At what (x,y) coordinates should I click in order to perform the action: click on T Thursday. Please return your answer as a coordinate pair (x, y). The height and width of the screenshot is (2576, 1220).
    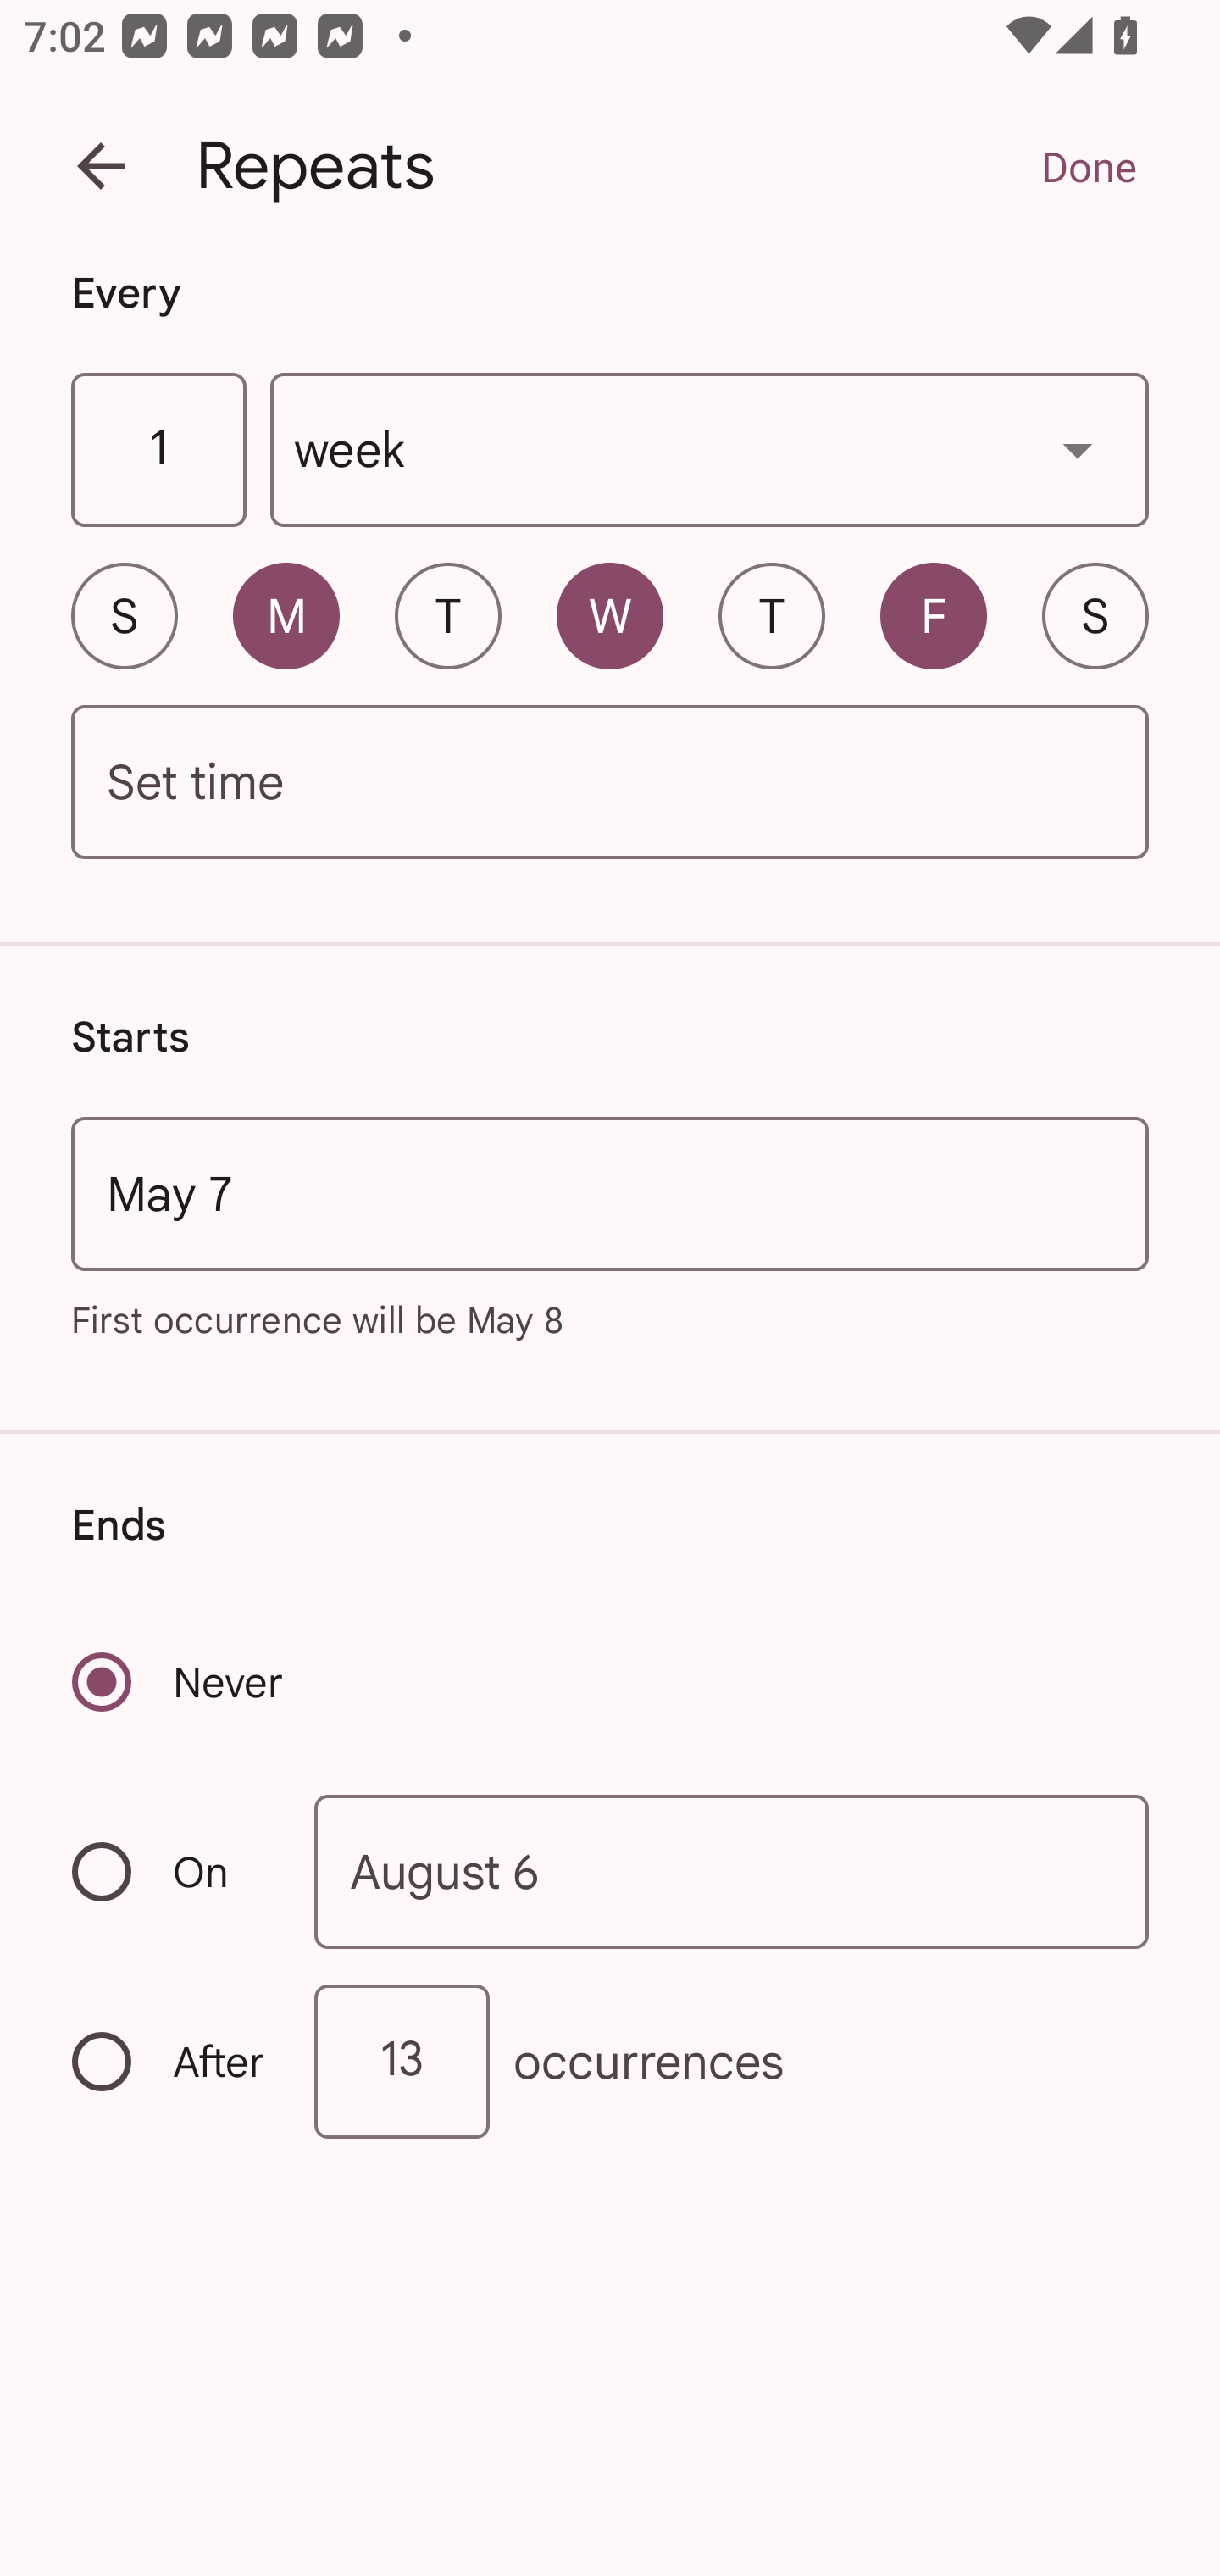
    Looking at the image, I should click on (771, 615).